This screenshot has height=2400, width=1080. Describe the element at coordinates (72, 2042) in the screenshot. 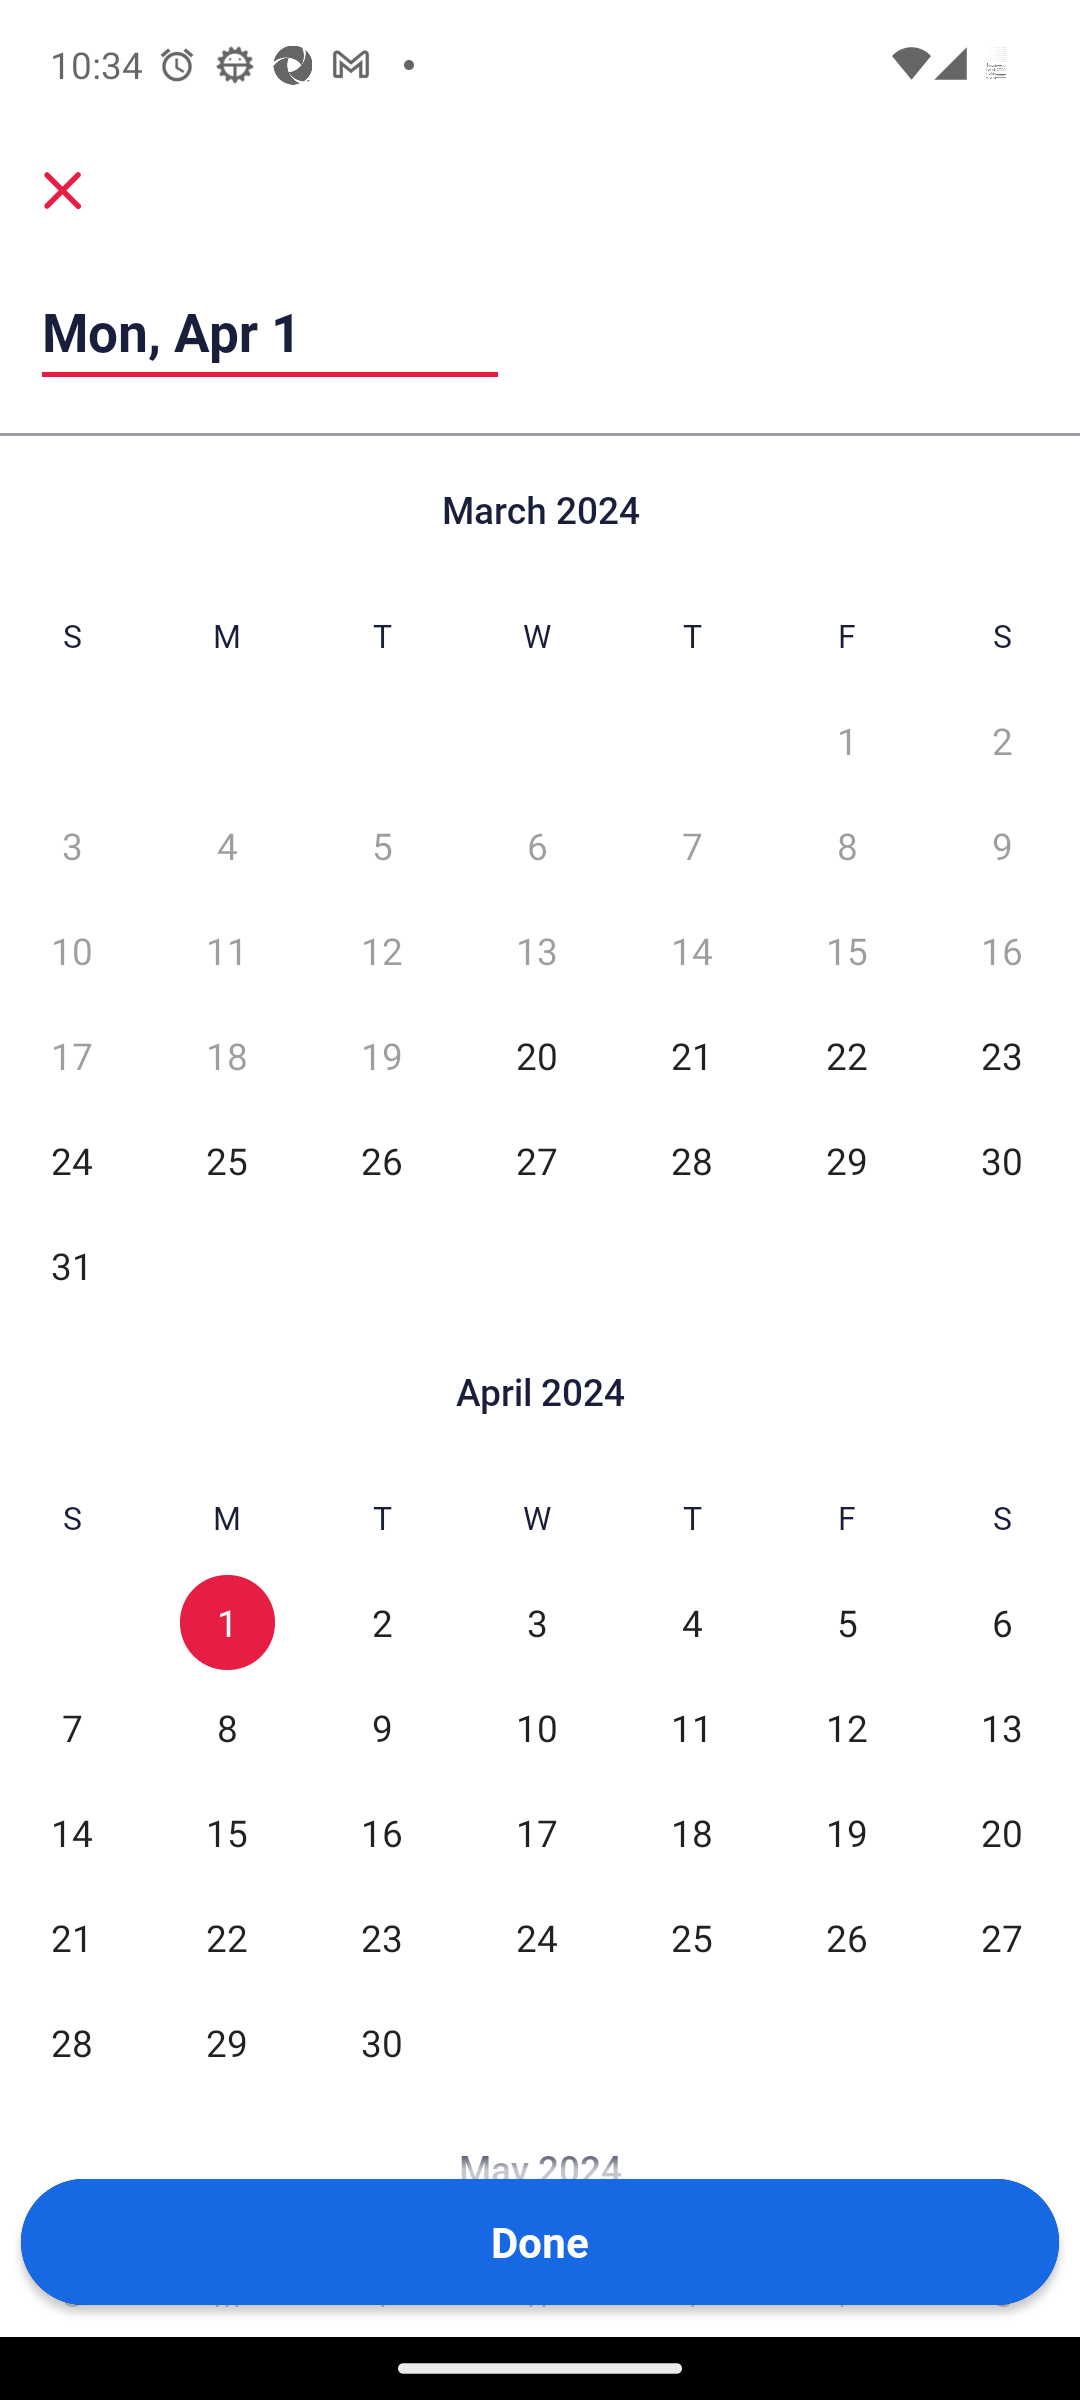

I see `28 Sun, Apr 28, Not Selected` at that location.